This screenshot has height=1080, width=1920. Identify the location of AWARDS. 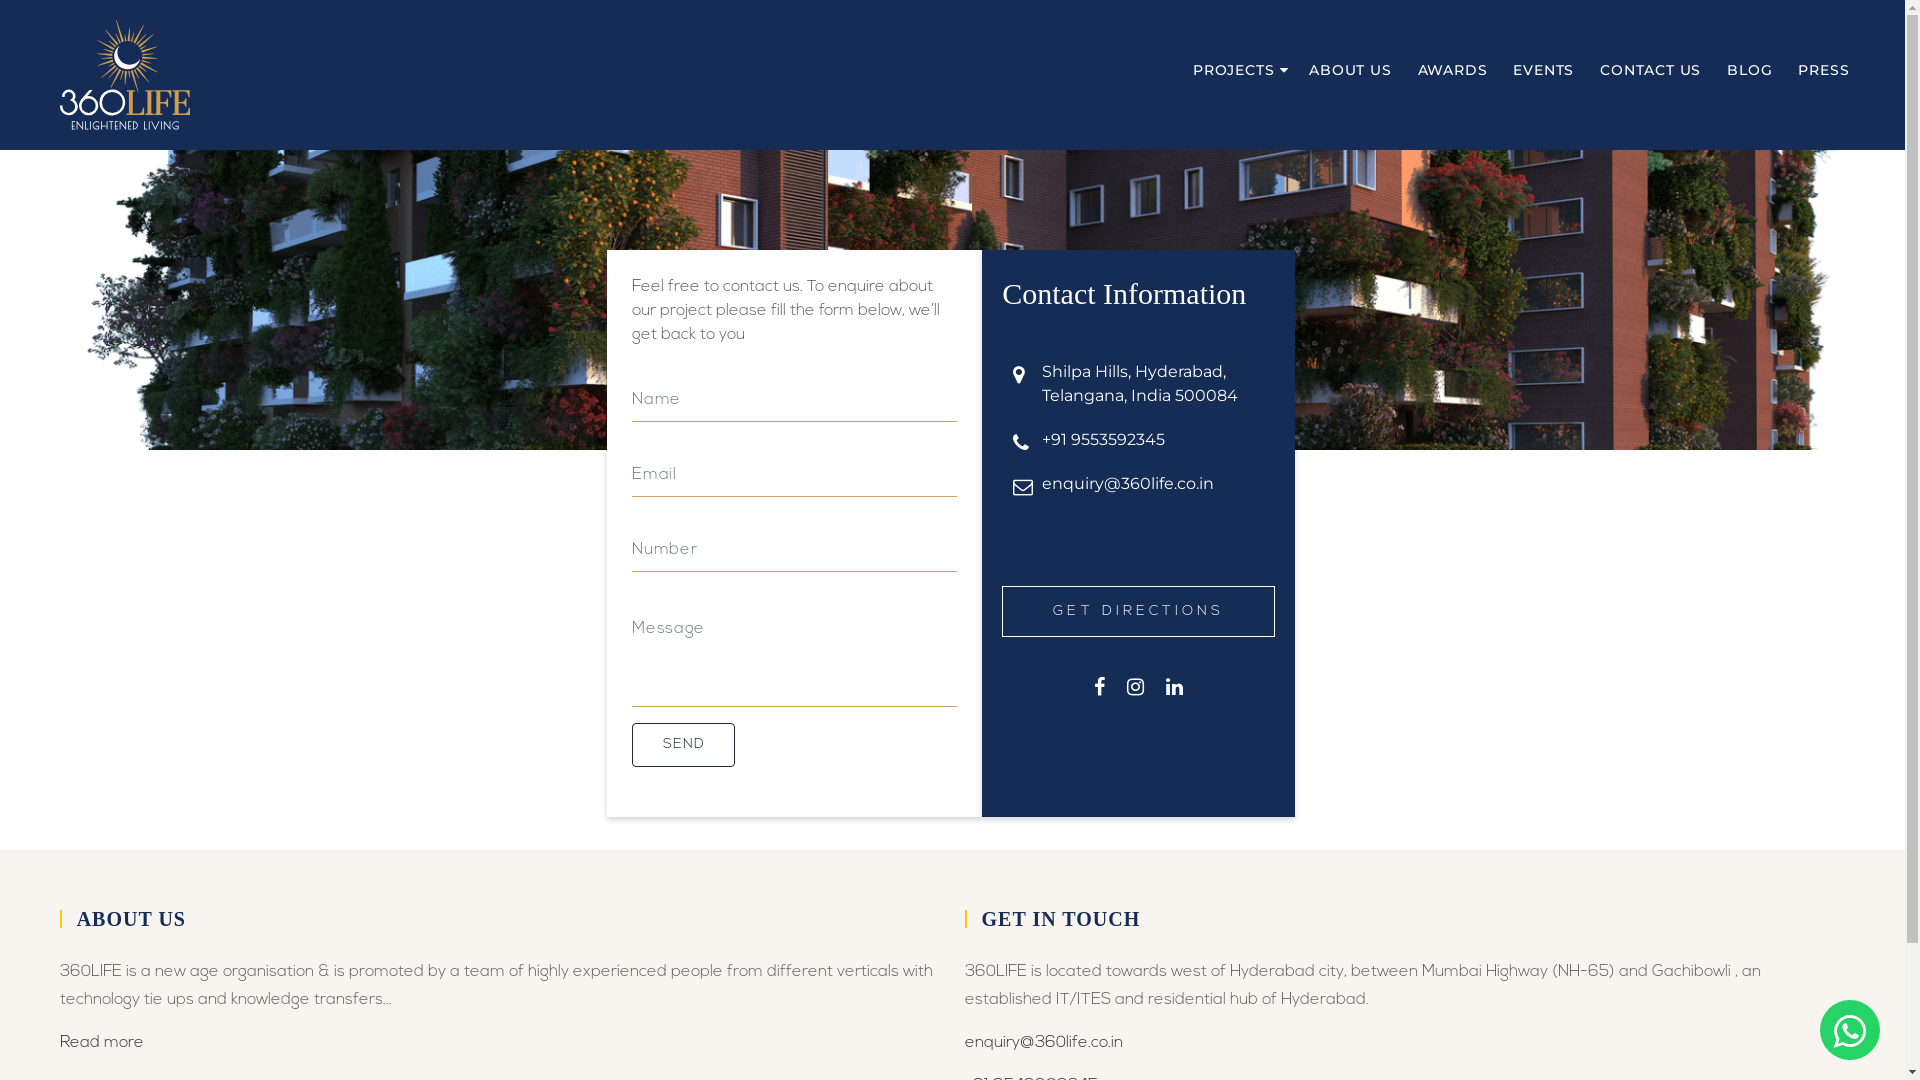
(1456, 70).